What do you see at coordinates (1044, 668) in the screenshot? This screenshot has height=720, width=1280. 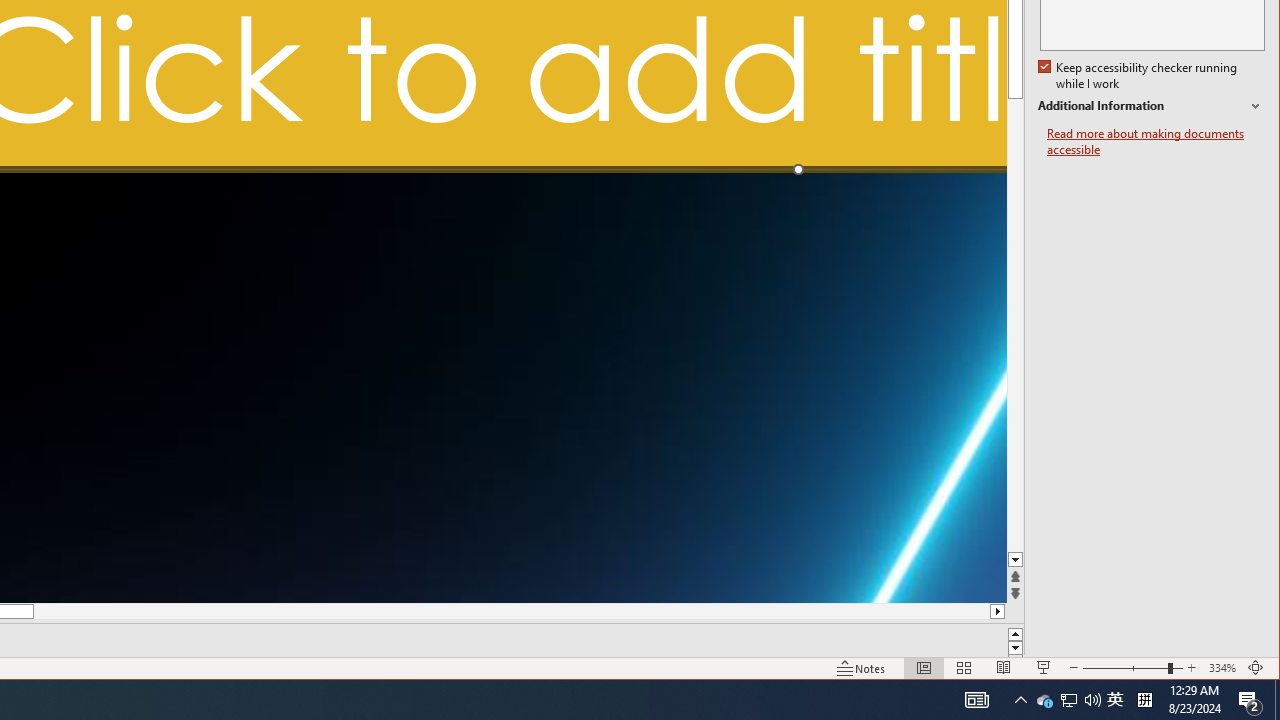 I see `Line down` at bounding box center [1044, 668].